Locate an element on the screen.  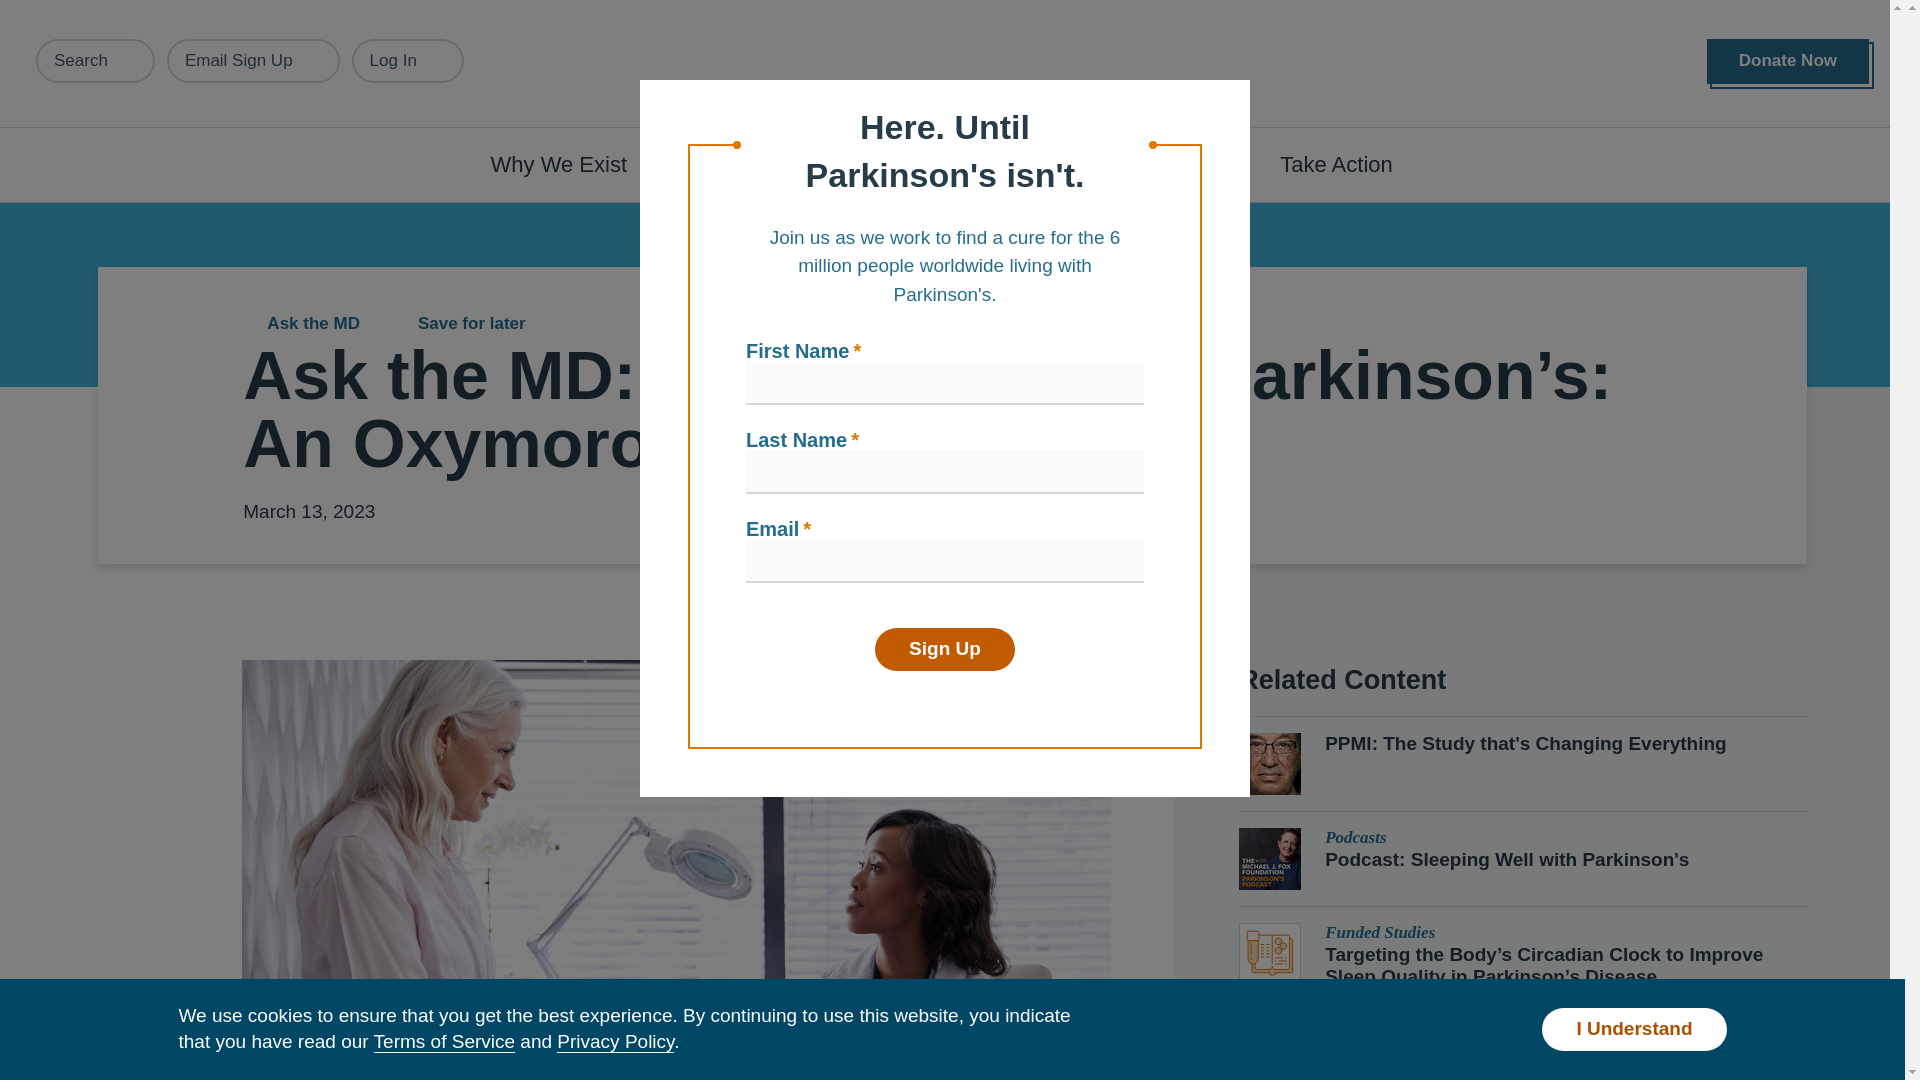
Search is located at coordinates (96, 60).